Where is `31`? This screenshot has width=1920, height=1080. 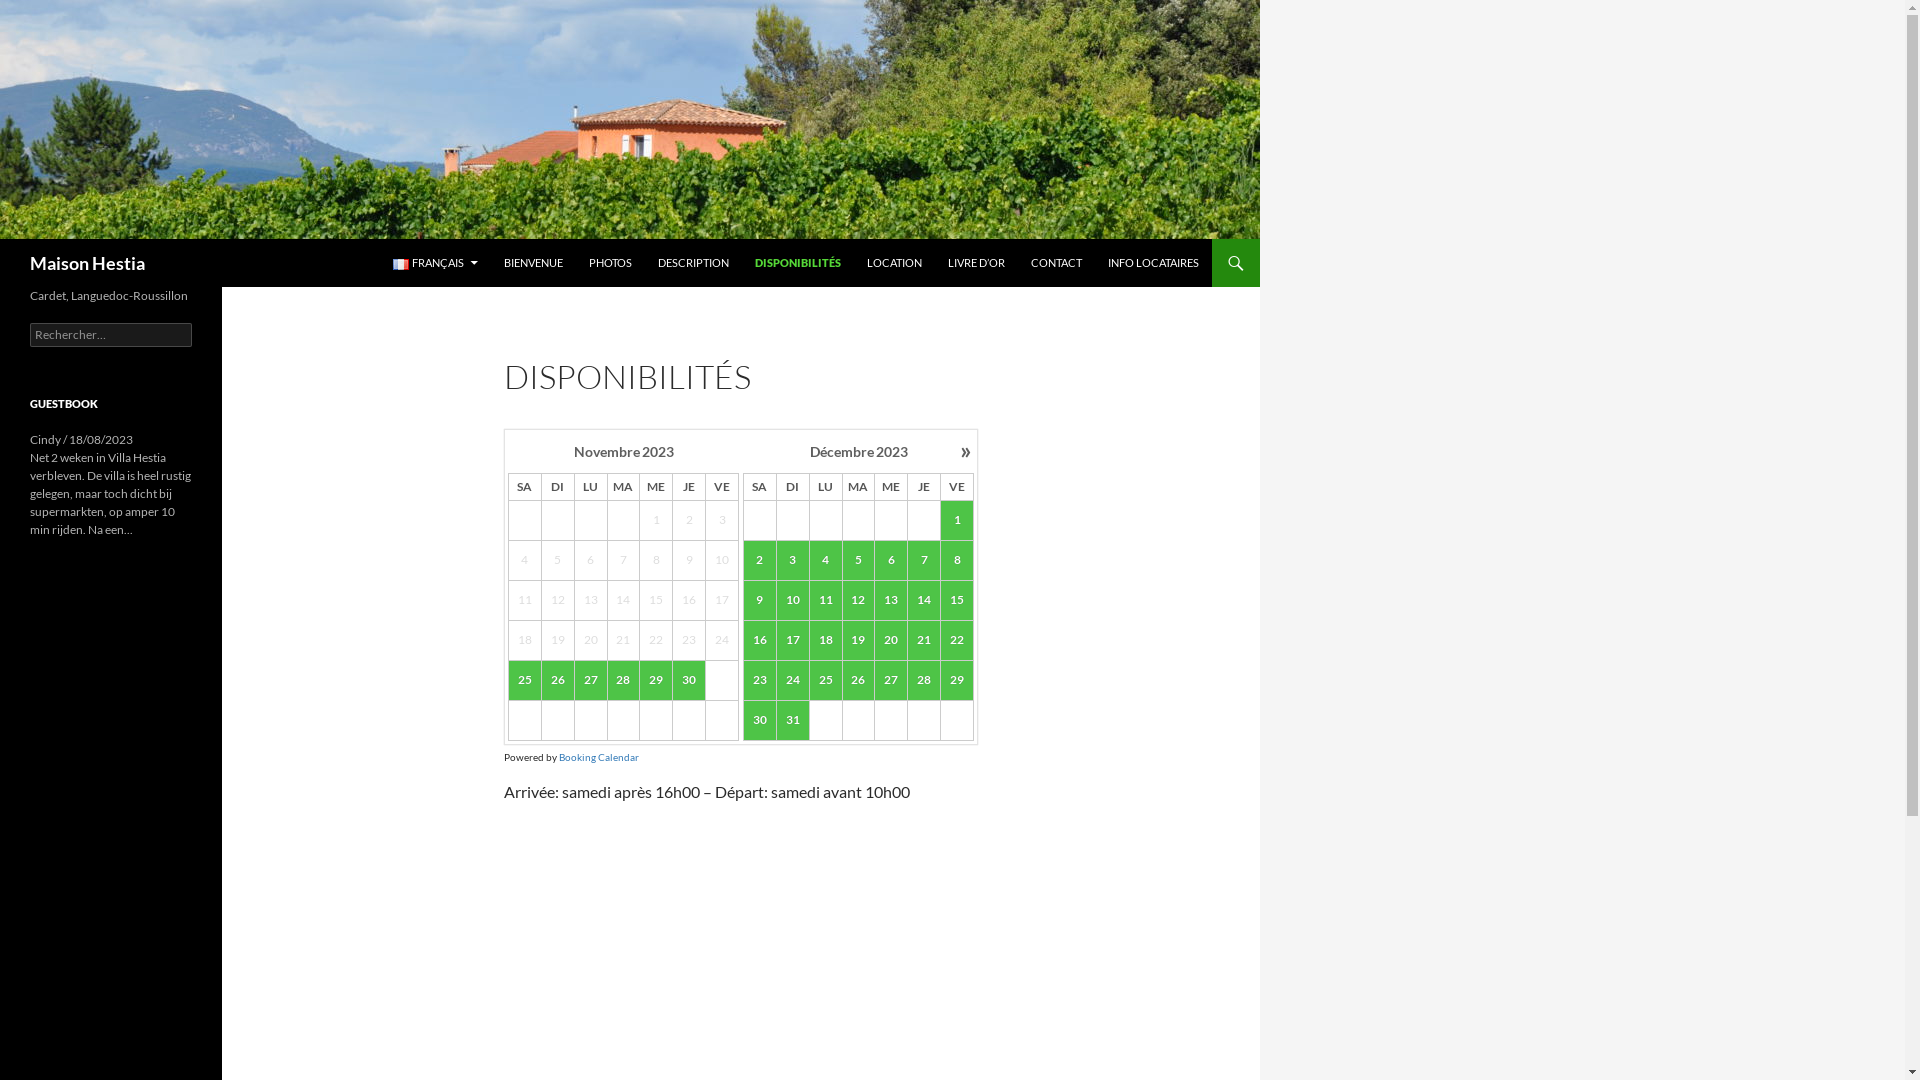
31 is located at coordinates (793, 720).